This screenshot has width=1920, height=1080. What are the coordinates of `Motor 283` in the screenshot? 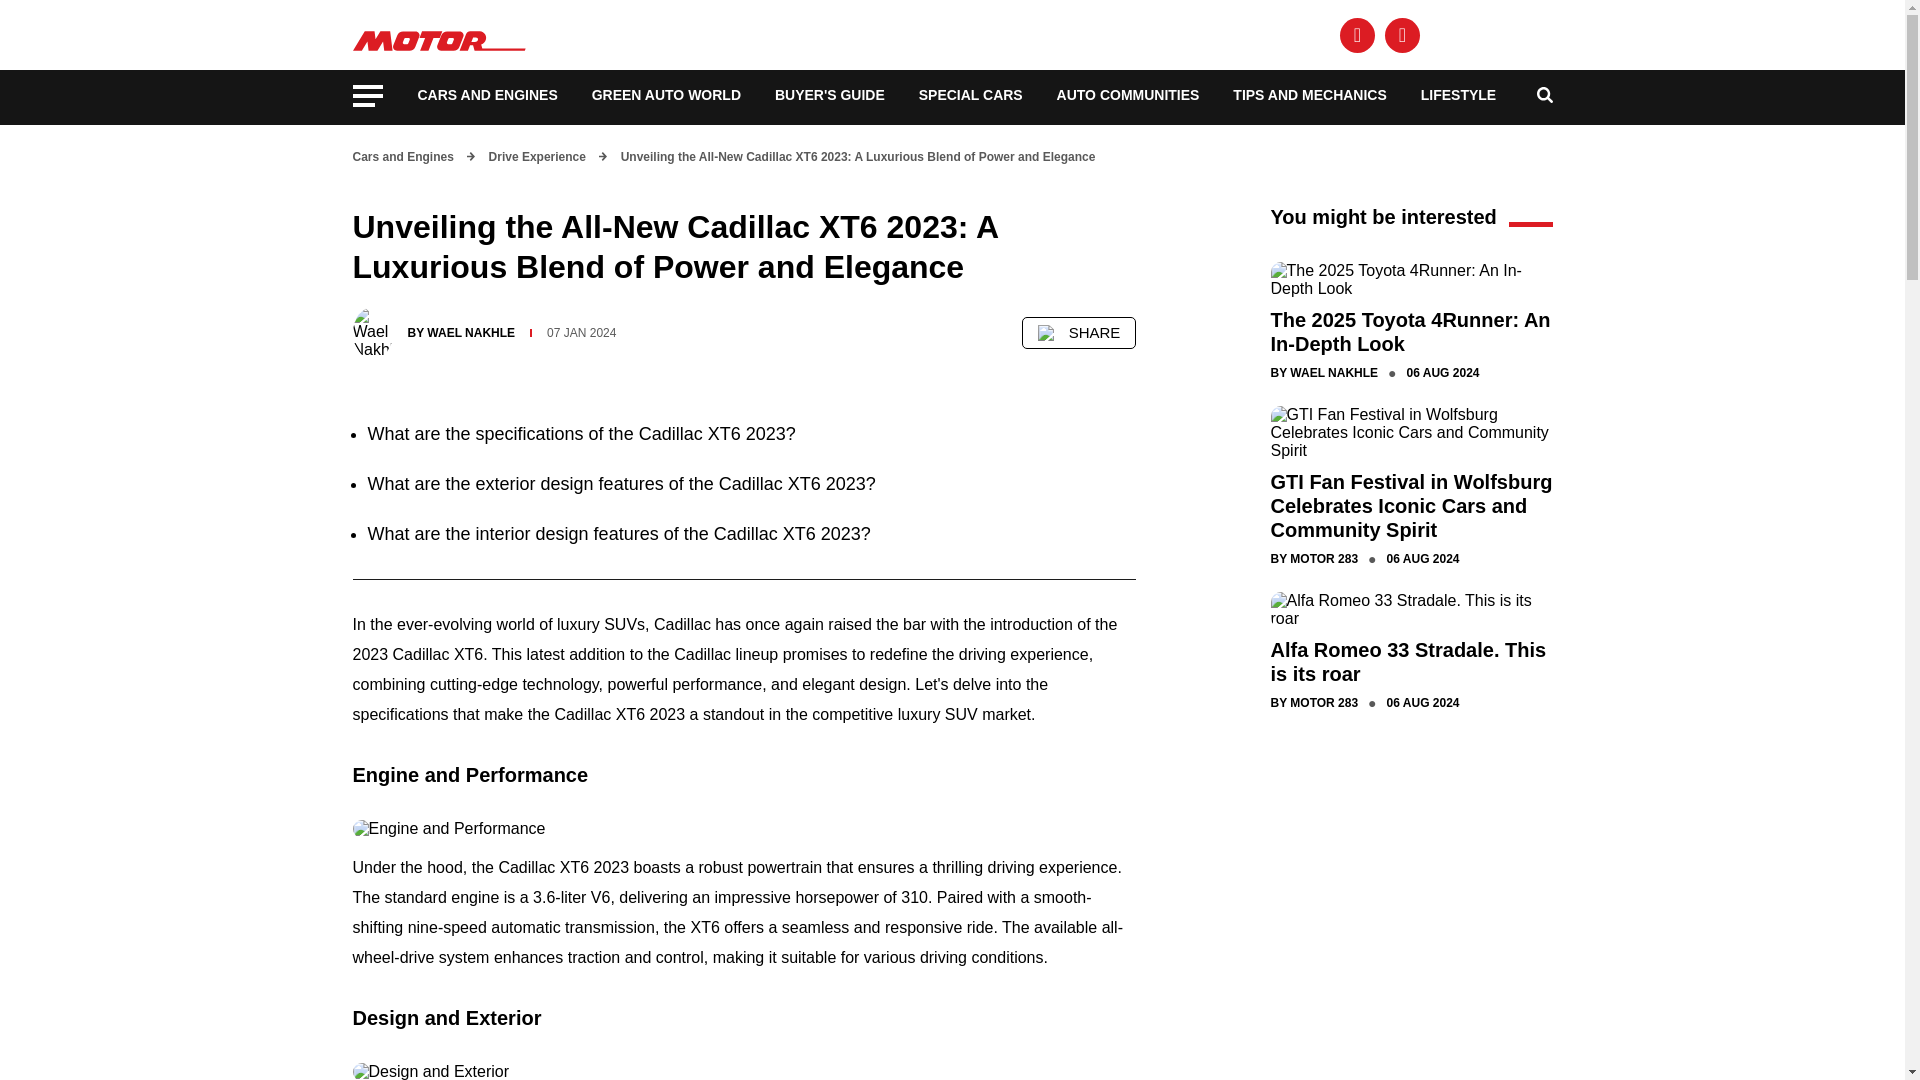 It's located at (442, 32).